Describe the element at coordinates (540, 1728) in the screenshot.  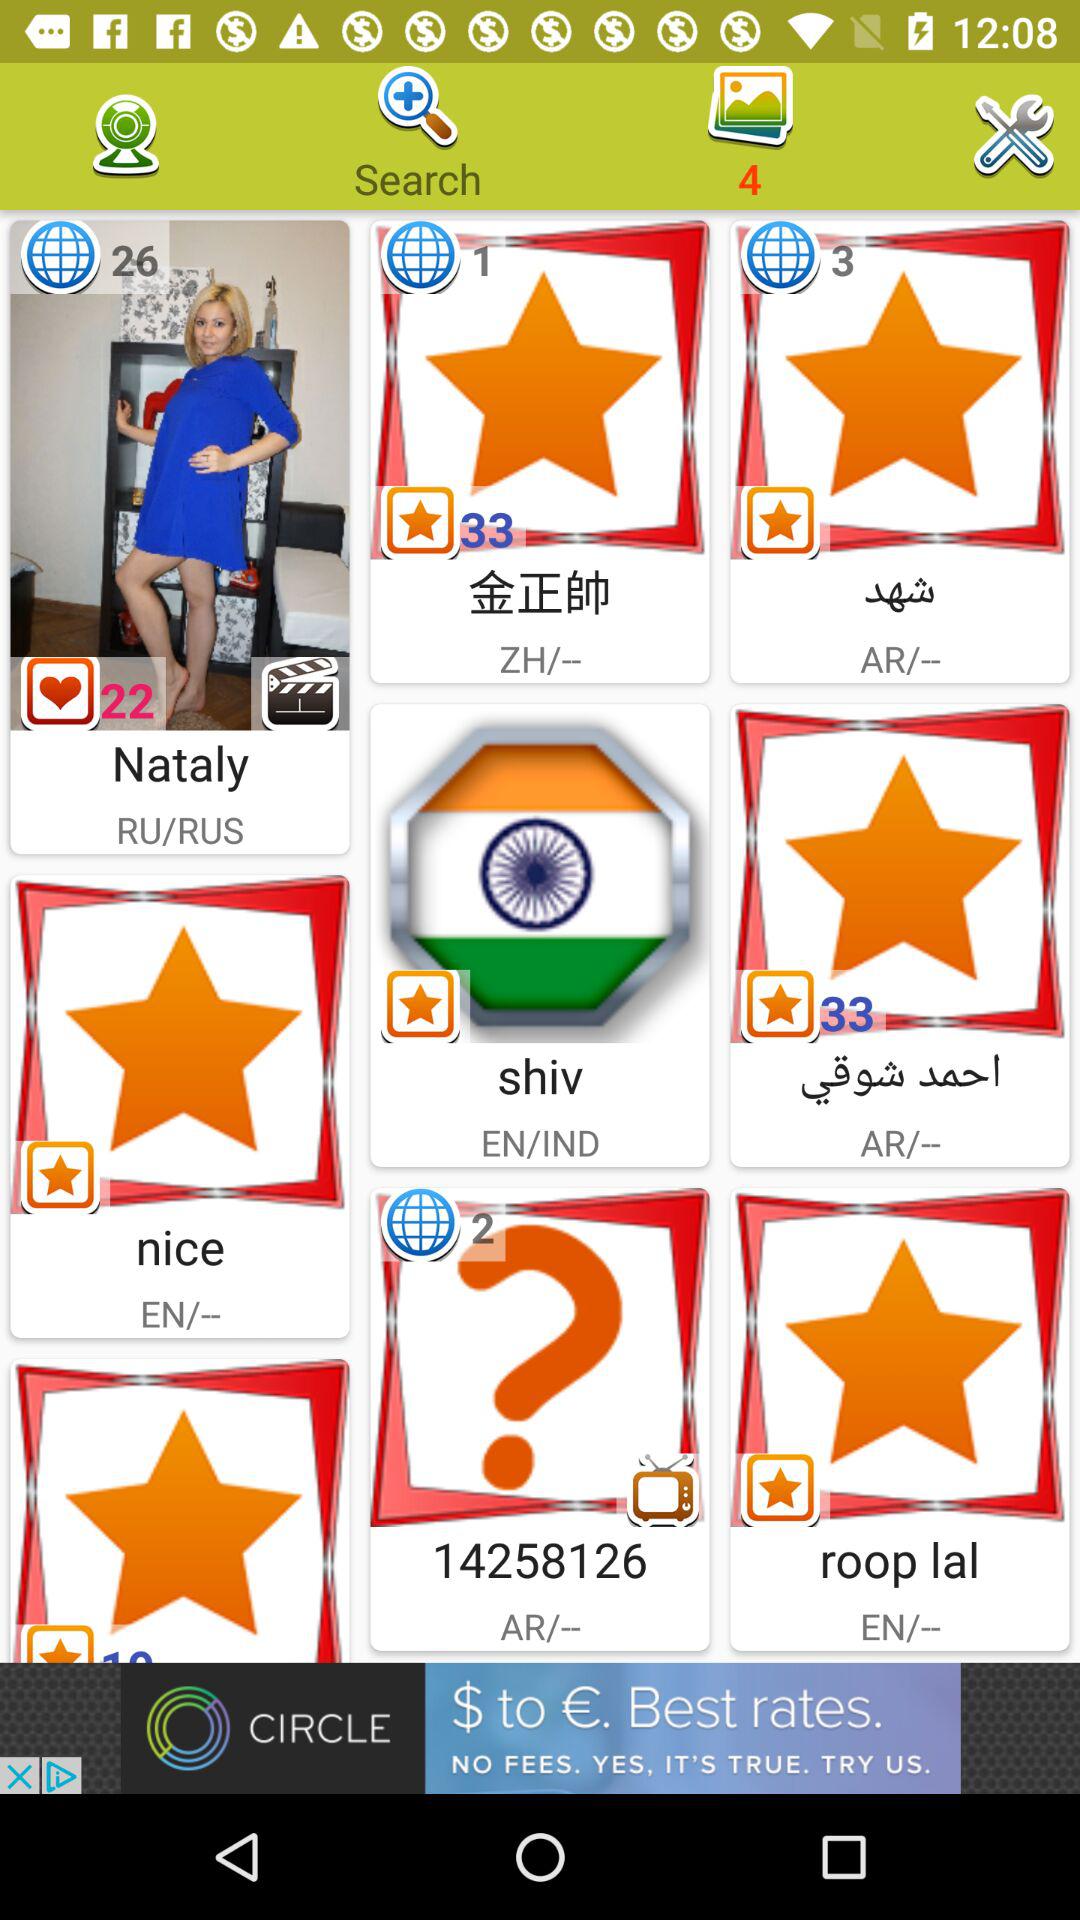
I see `click on advertisement` at that location.